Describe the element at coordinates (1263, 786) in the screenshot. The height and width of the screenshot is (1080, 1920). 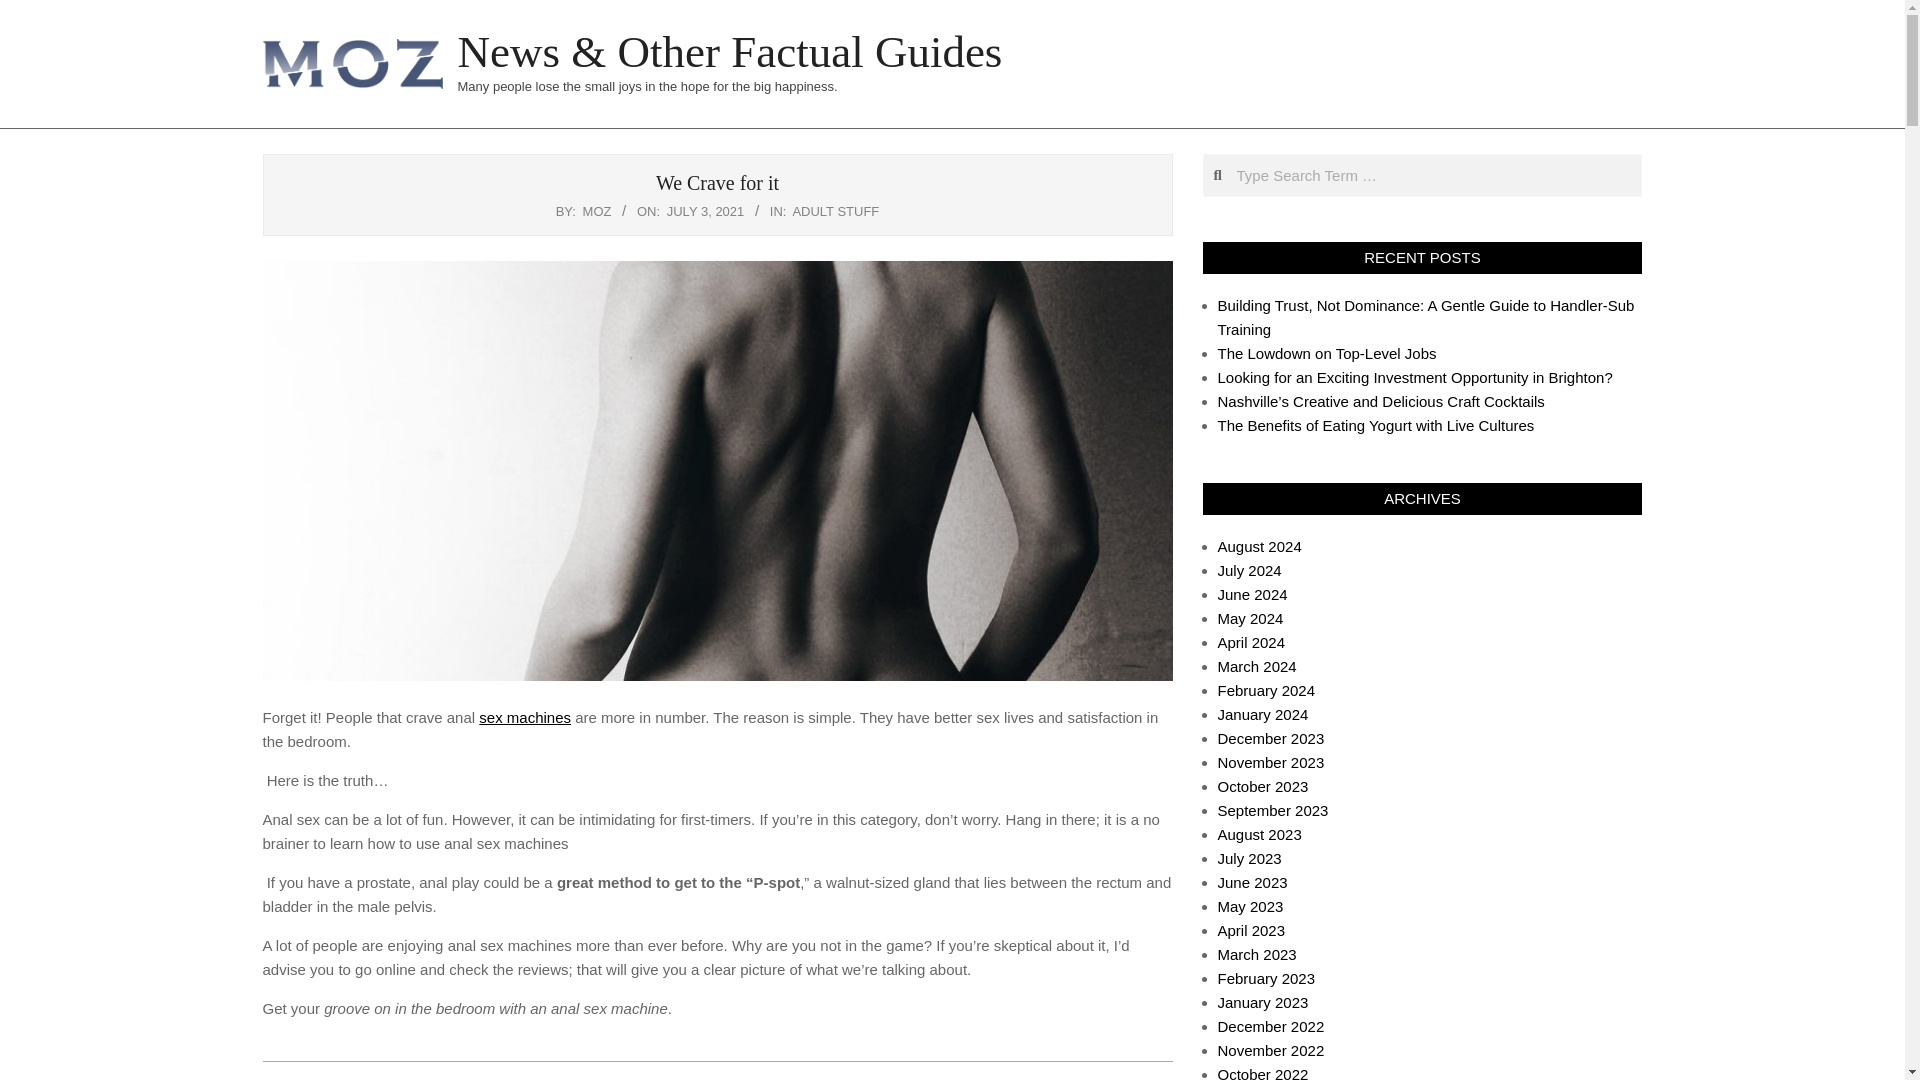
I see `October 2023` at that location.